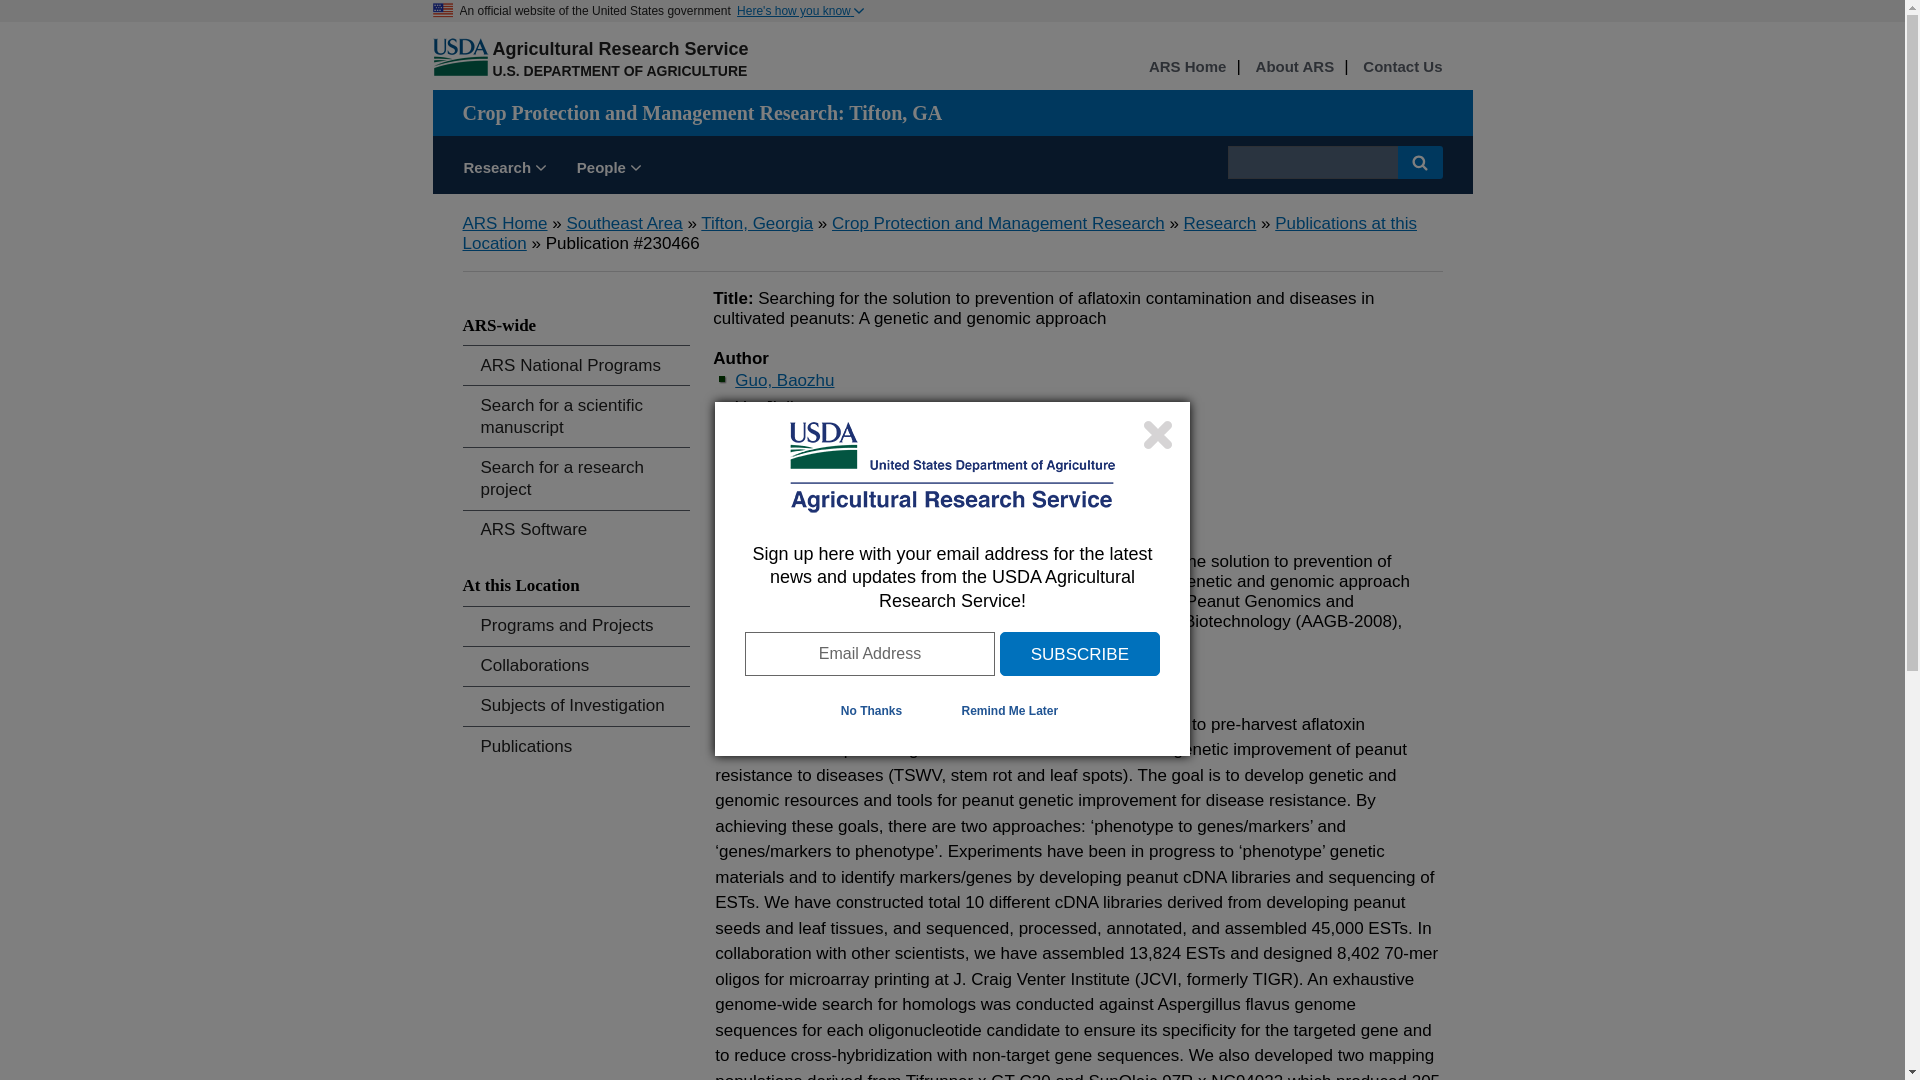 This screenshot has width=1920, height=1080. Describe the element at coordinates (576, 626) in the screenshot. I see `Programs and Projects` at that location.